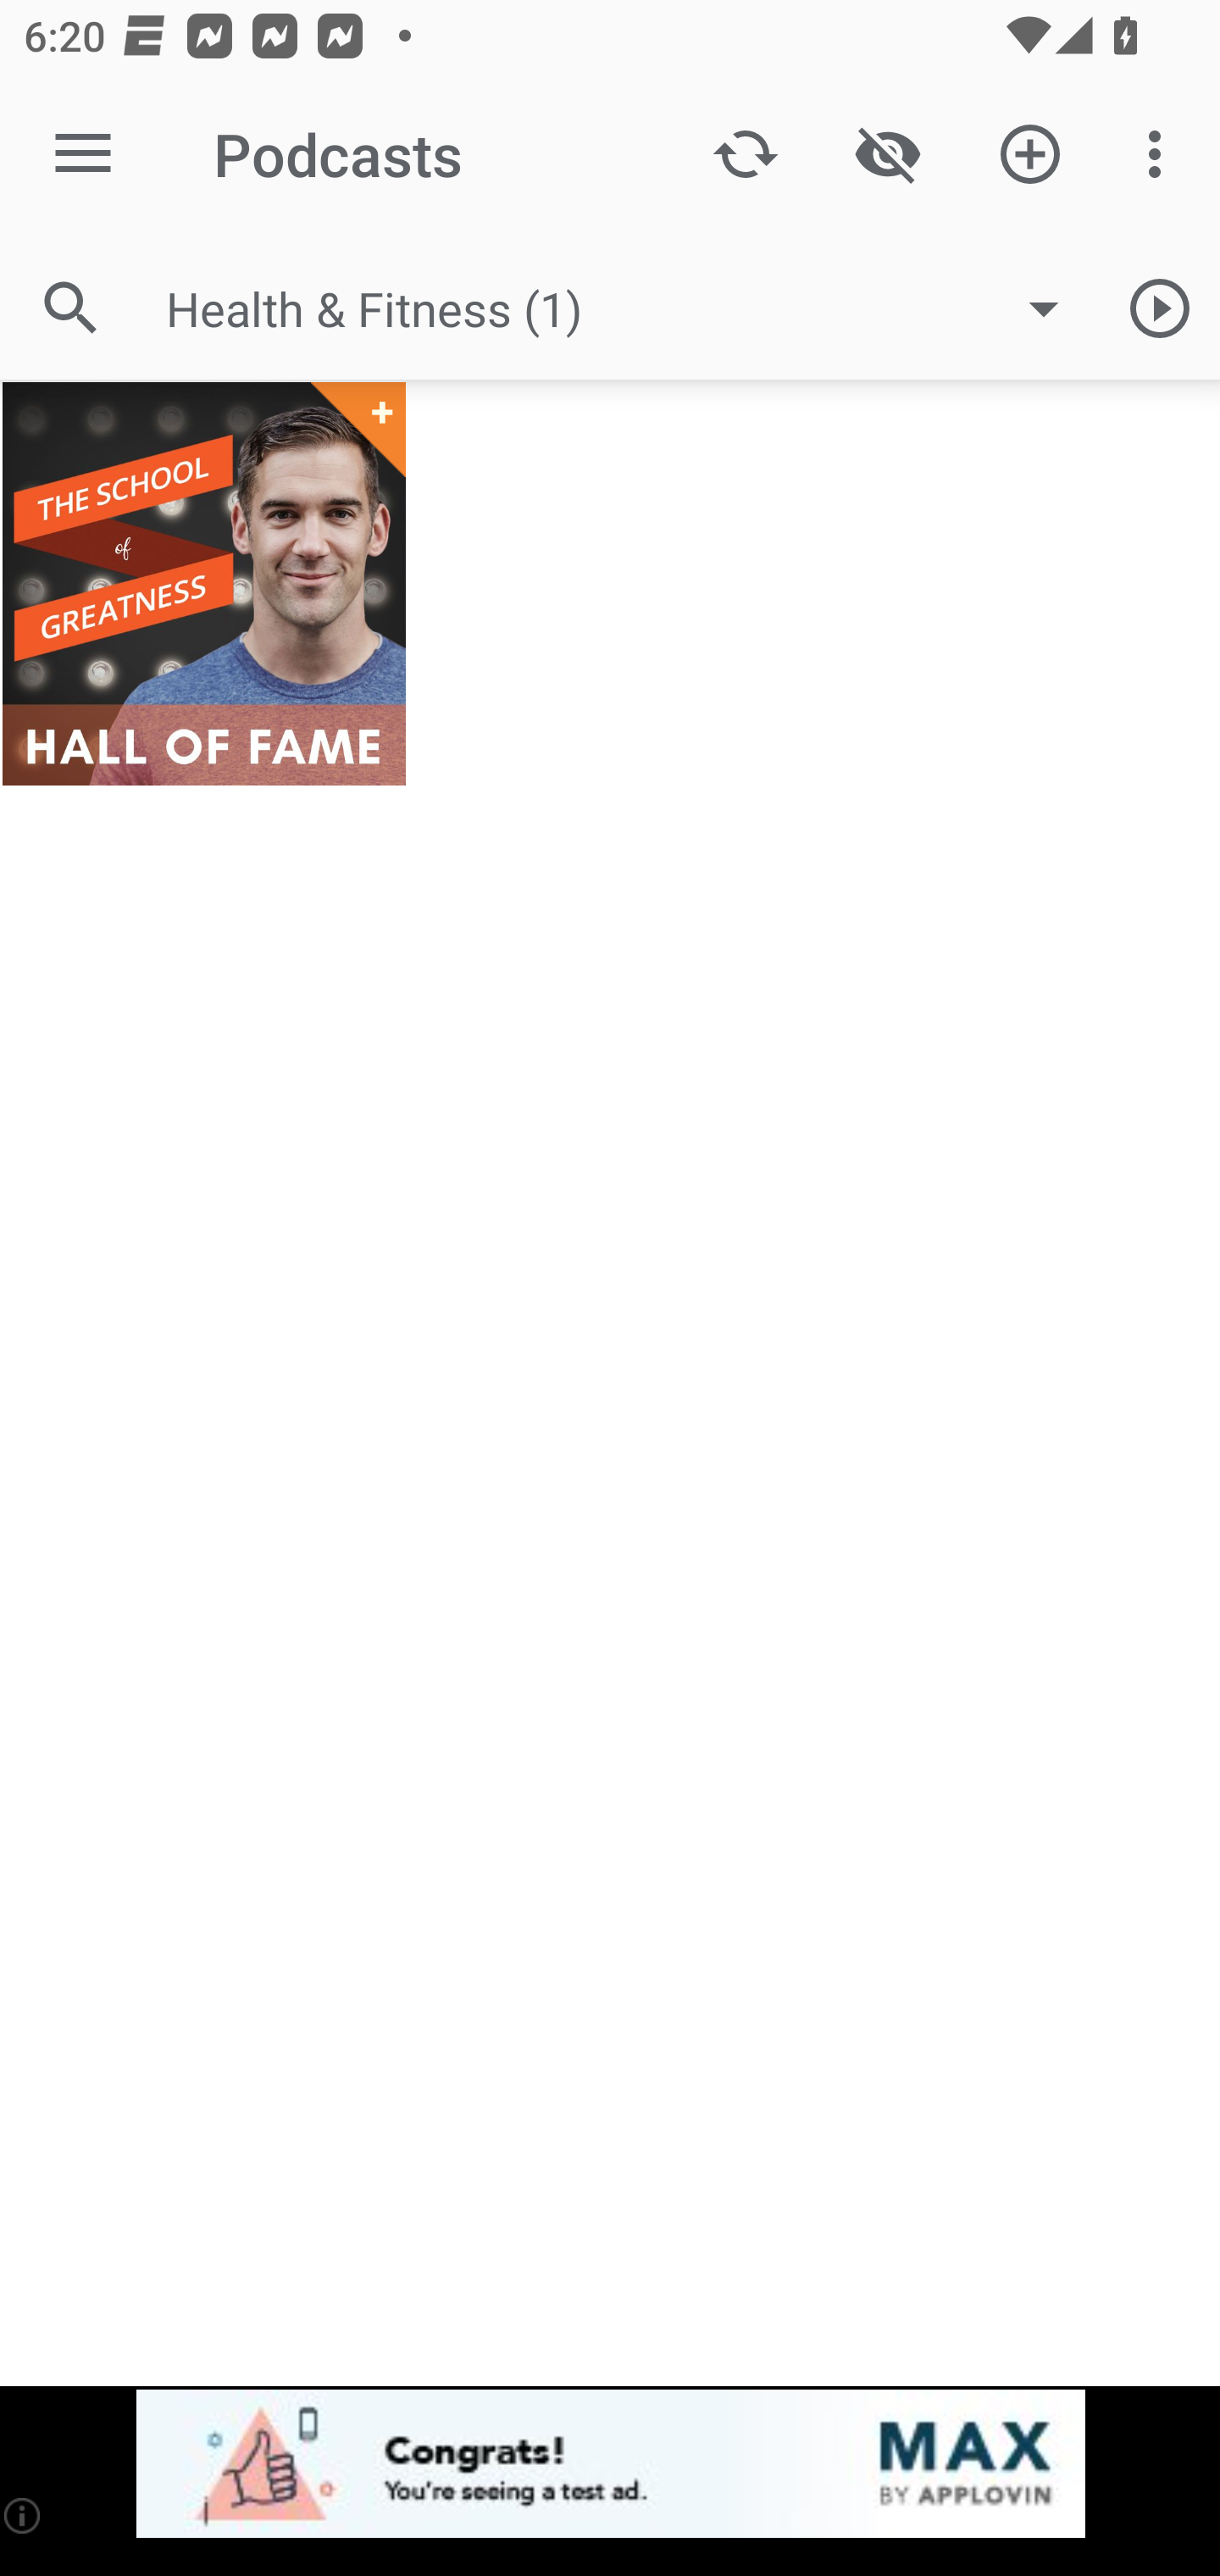  What do you see at coordinates (629, 308) in the screenshot?
I see `Health & Fitness (1)` at bounding box center [629, 308].